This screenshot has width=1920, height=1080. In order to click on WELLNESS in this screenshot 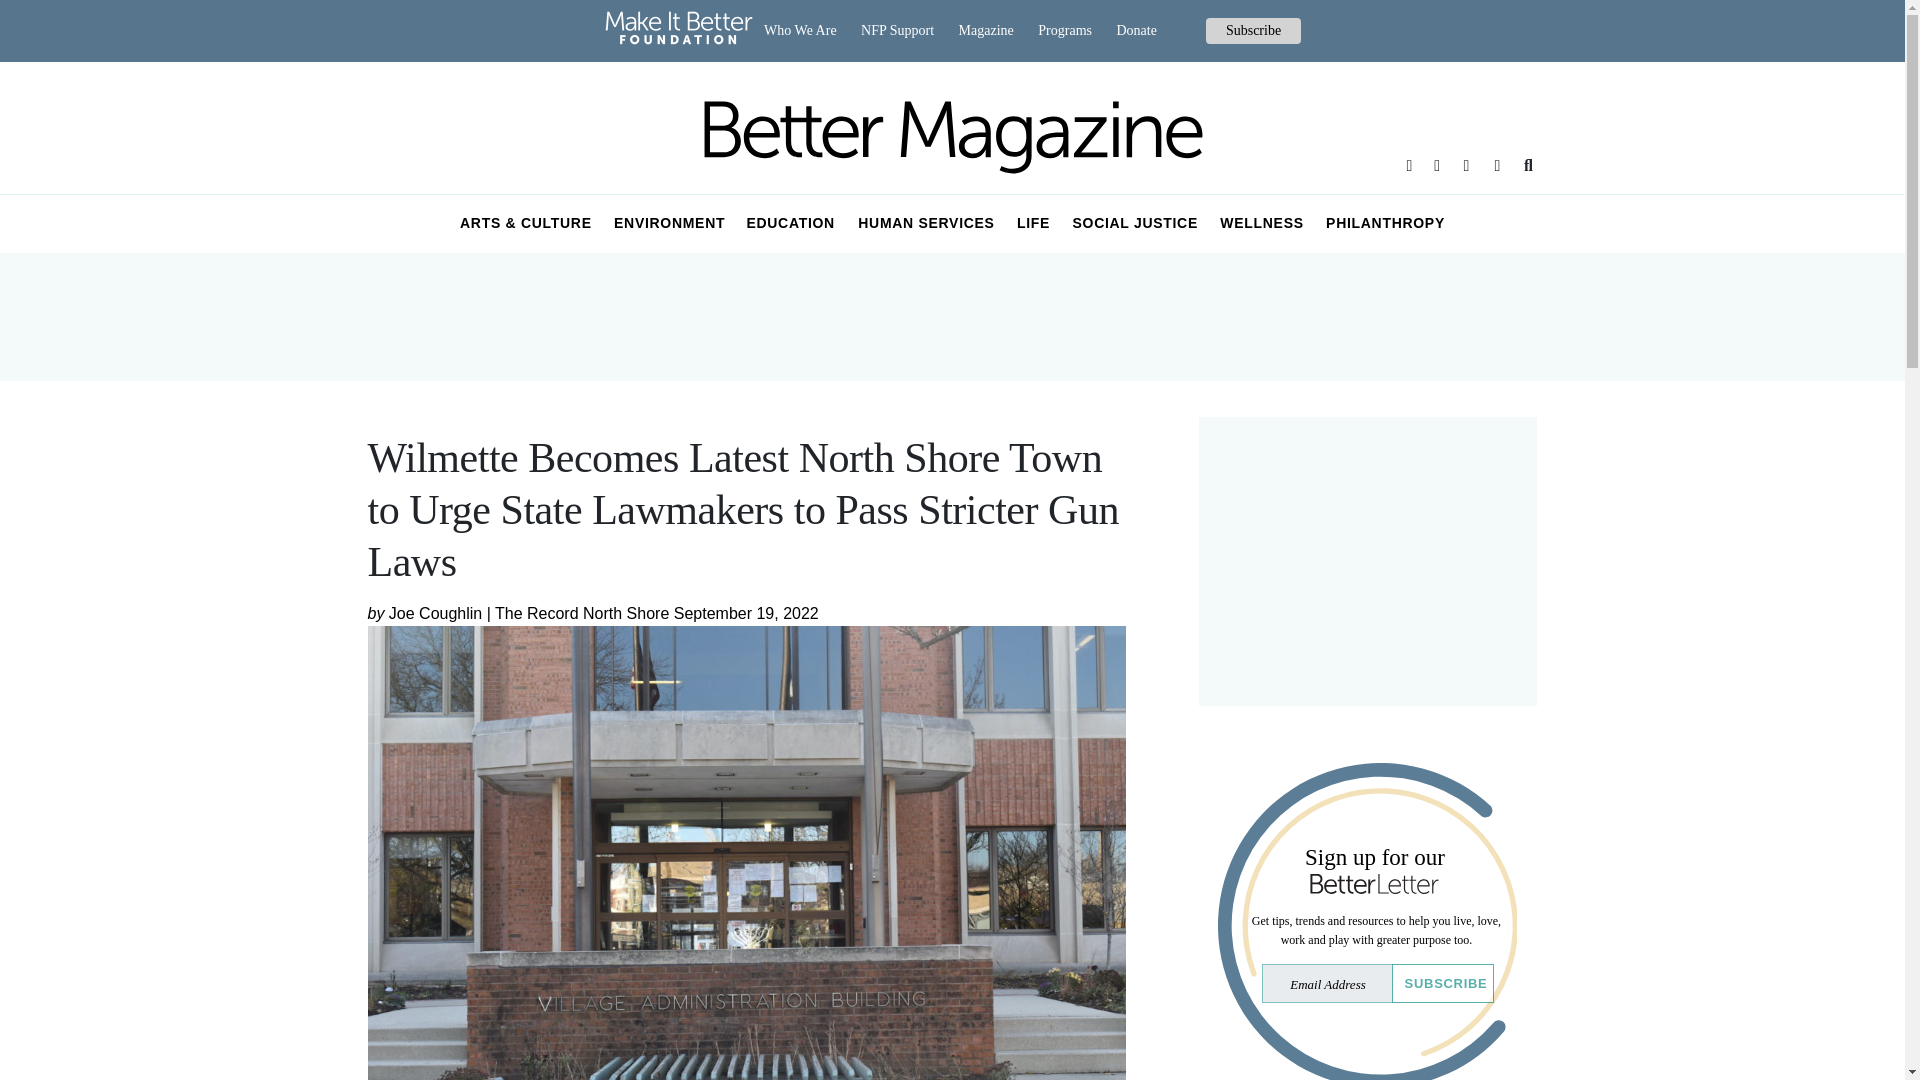, I will do `click(1262, 224)`.